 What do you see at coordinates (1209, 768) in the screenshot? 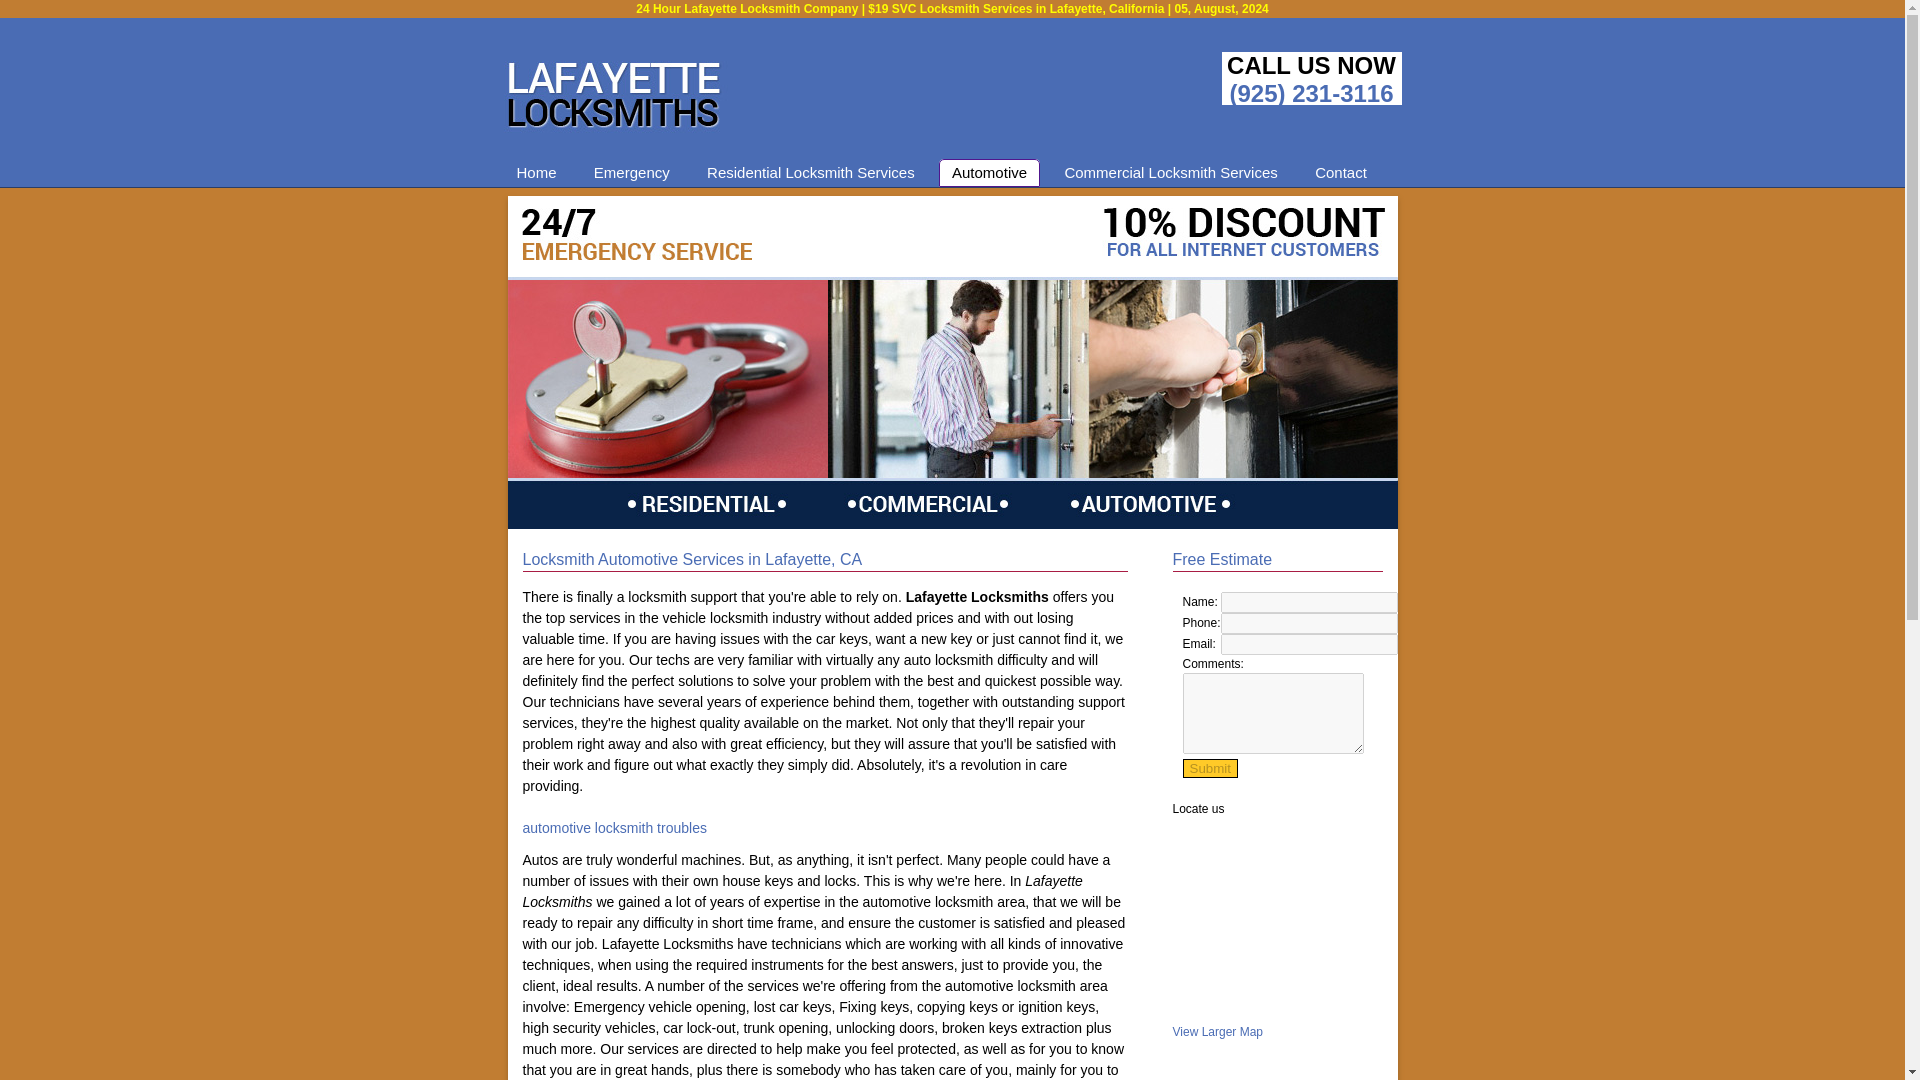
I see `Submit` at bounding box center [1209, 768].